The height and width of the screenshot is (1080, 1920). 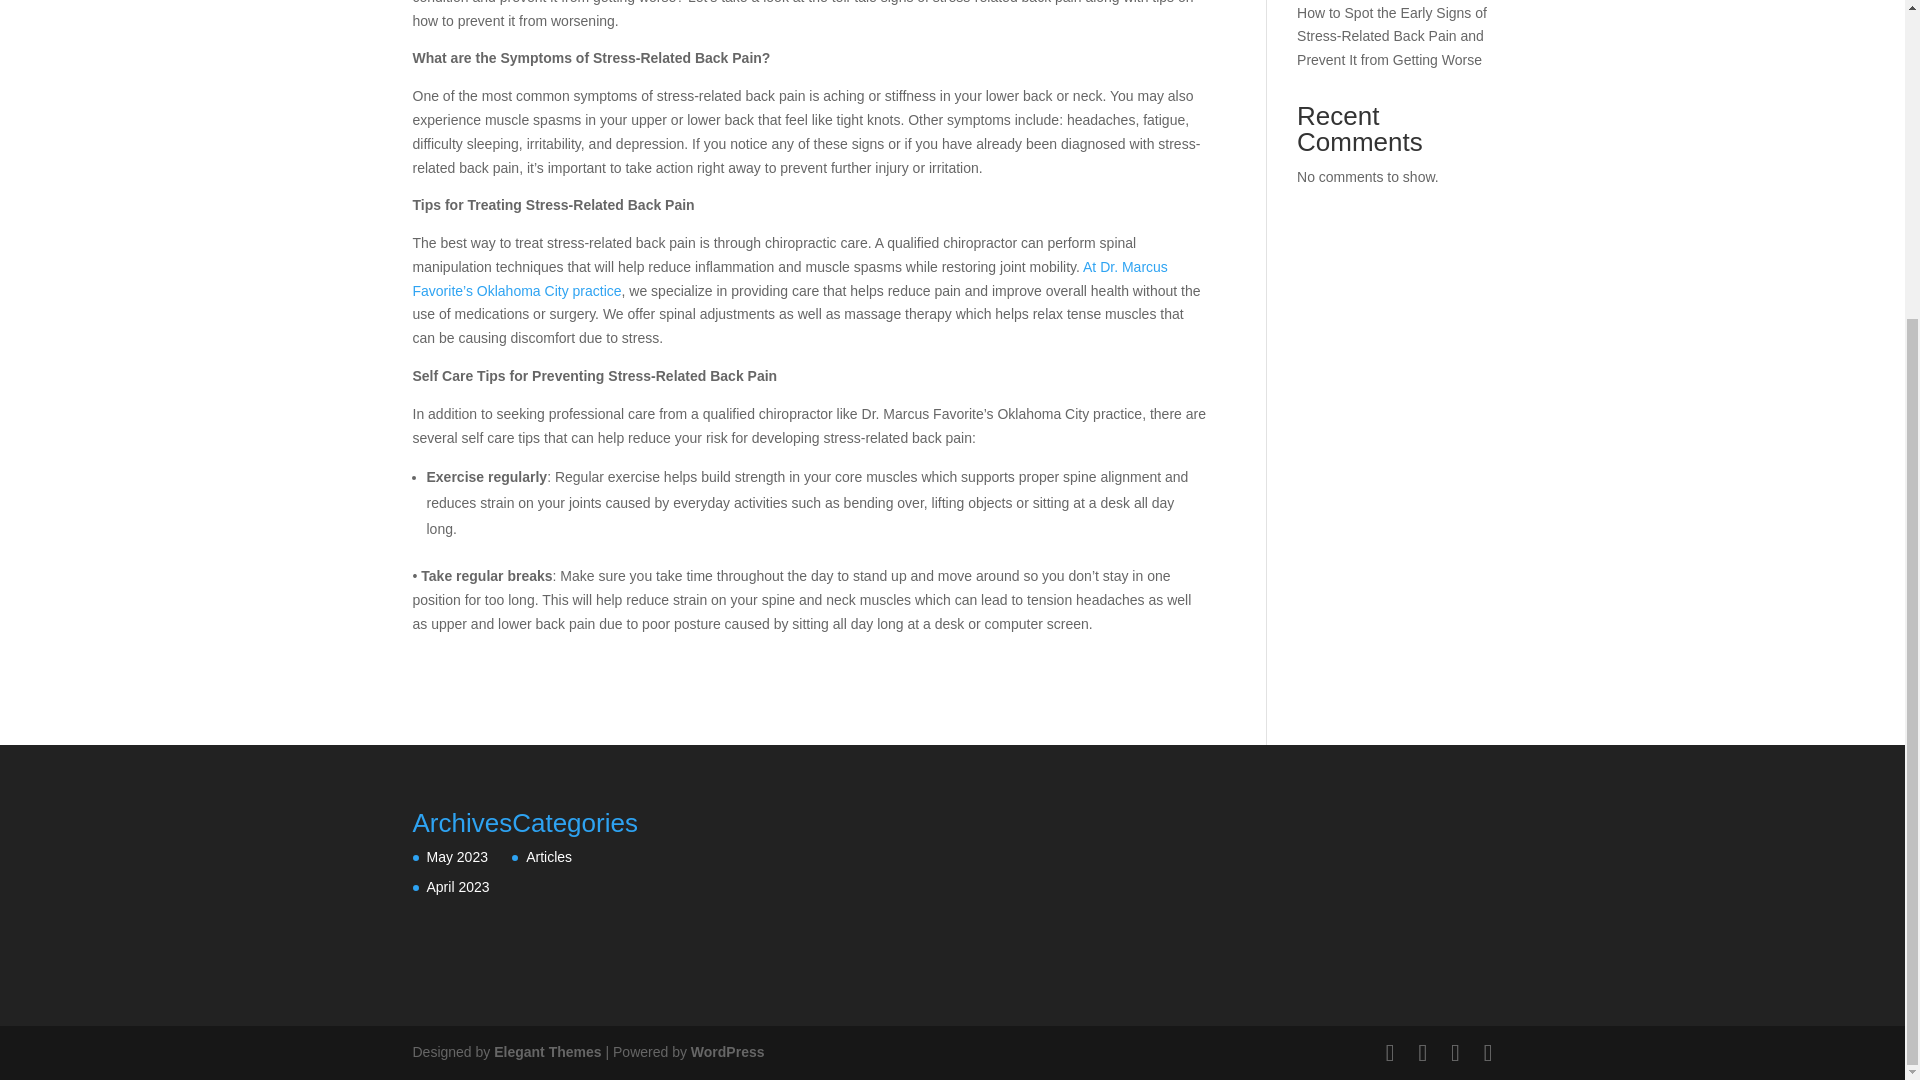 What do you see at coordinates (549, 856) in the screenshot?
I see `Articles` at bounding box center [549, 856].